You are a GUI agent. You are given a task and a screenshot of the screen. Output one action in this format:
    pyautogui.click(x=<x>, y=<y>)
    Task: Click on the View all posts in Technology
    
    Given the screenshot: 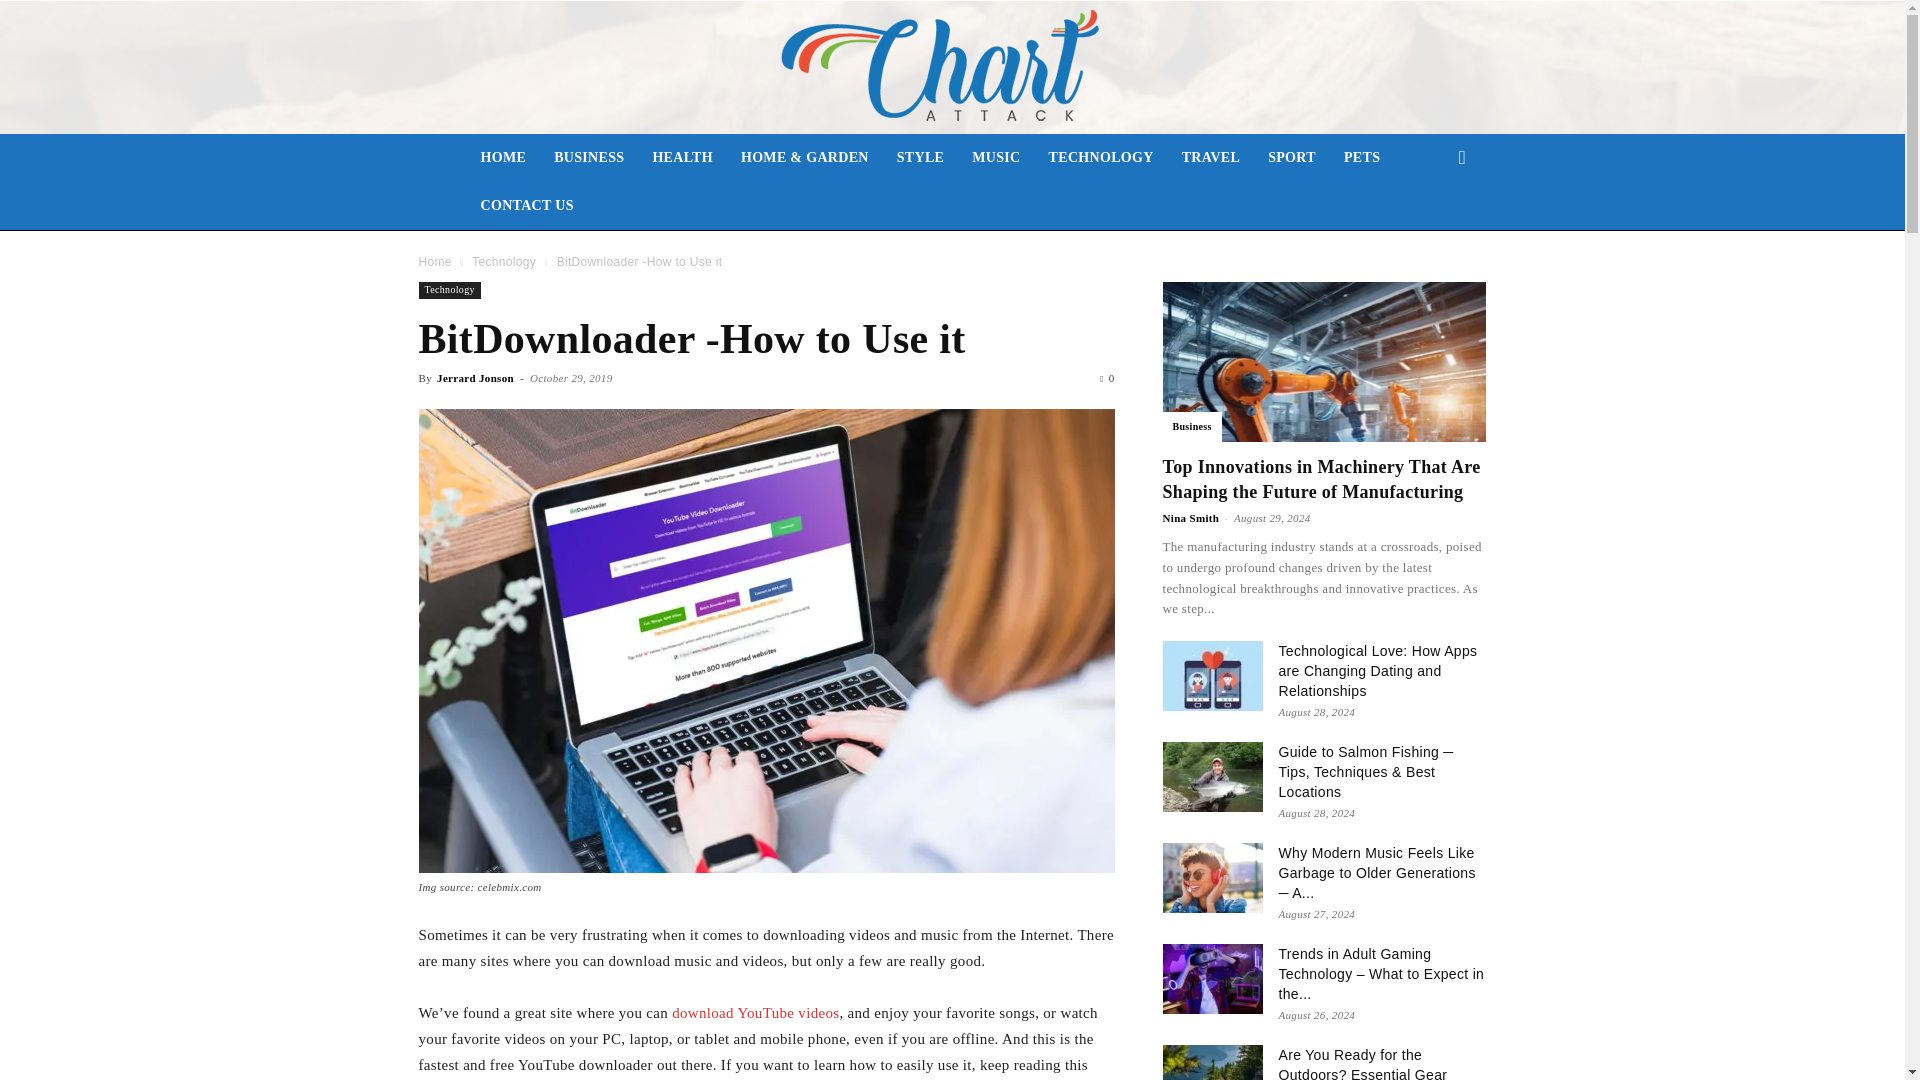 What is the action you would take?
    pyautogui.click(x=504, y=261)
    